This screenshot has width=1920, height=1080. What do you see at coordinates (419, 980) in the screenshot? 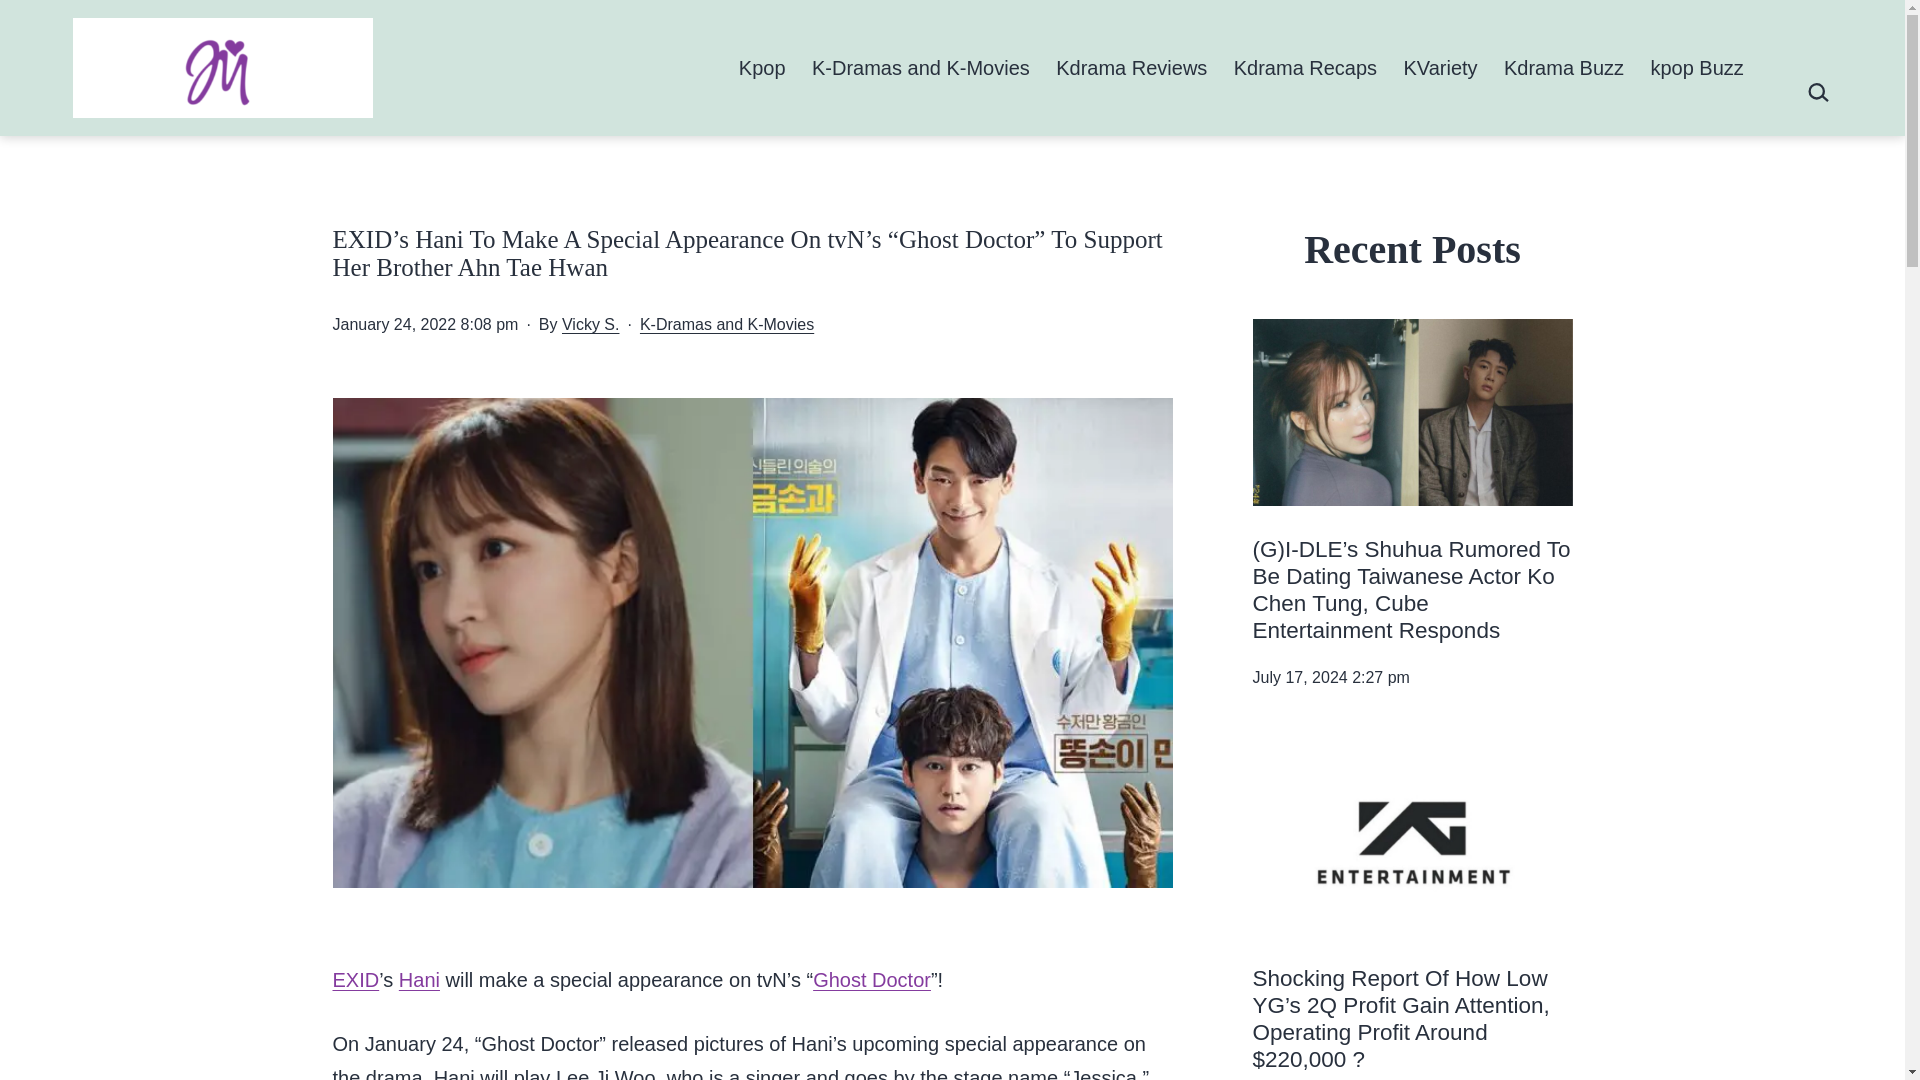
I see `Hani` at bounding box center [419, 980].